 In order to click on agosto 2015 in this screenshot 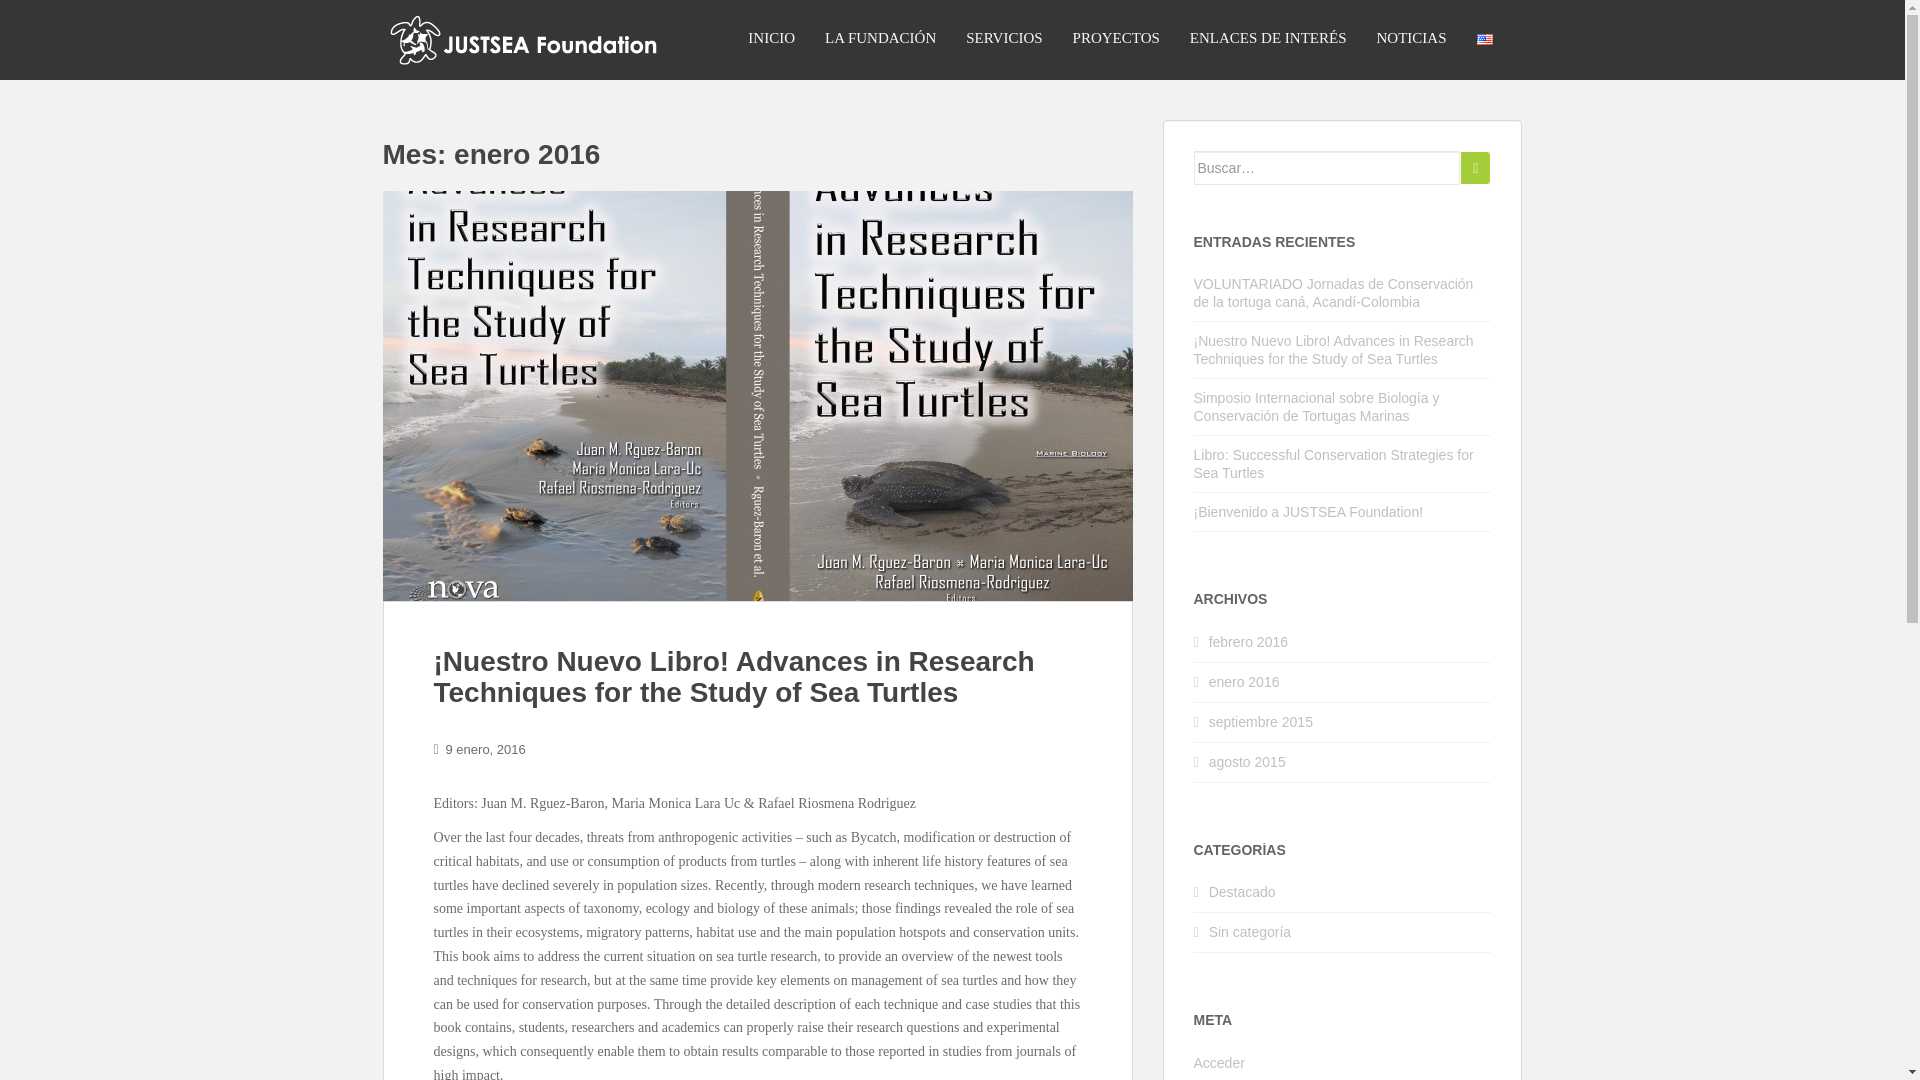, I will do `click(1248, 762)`.